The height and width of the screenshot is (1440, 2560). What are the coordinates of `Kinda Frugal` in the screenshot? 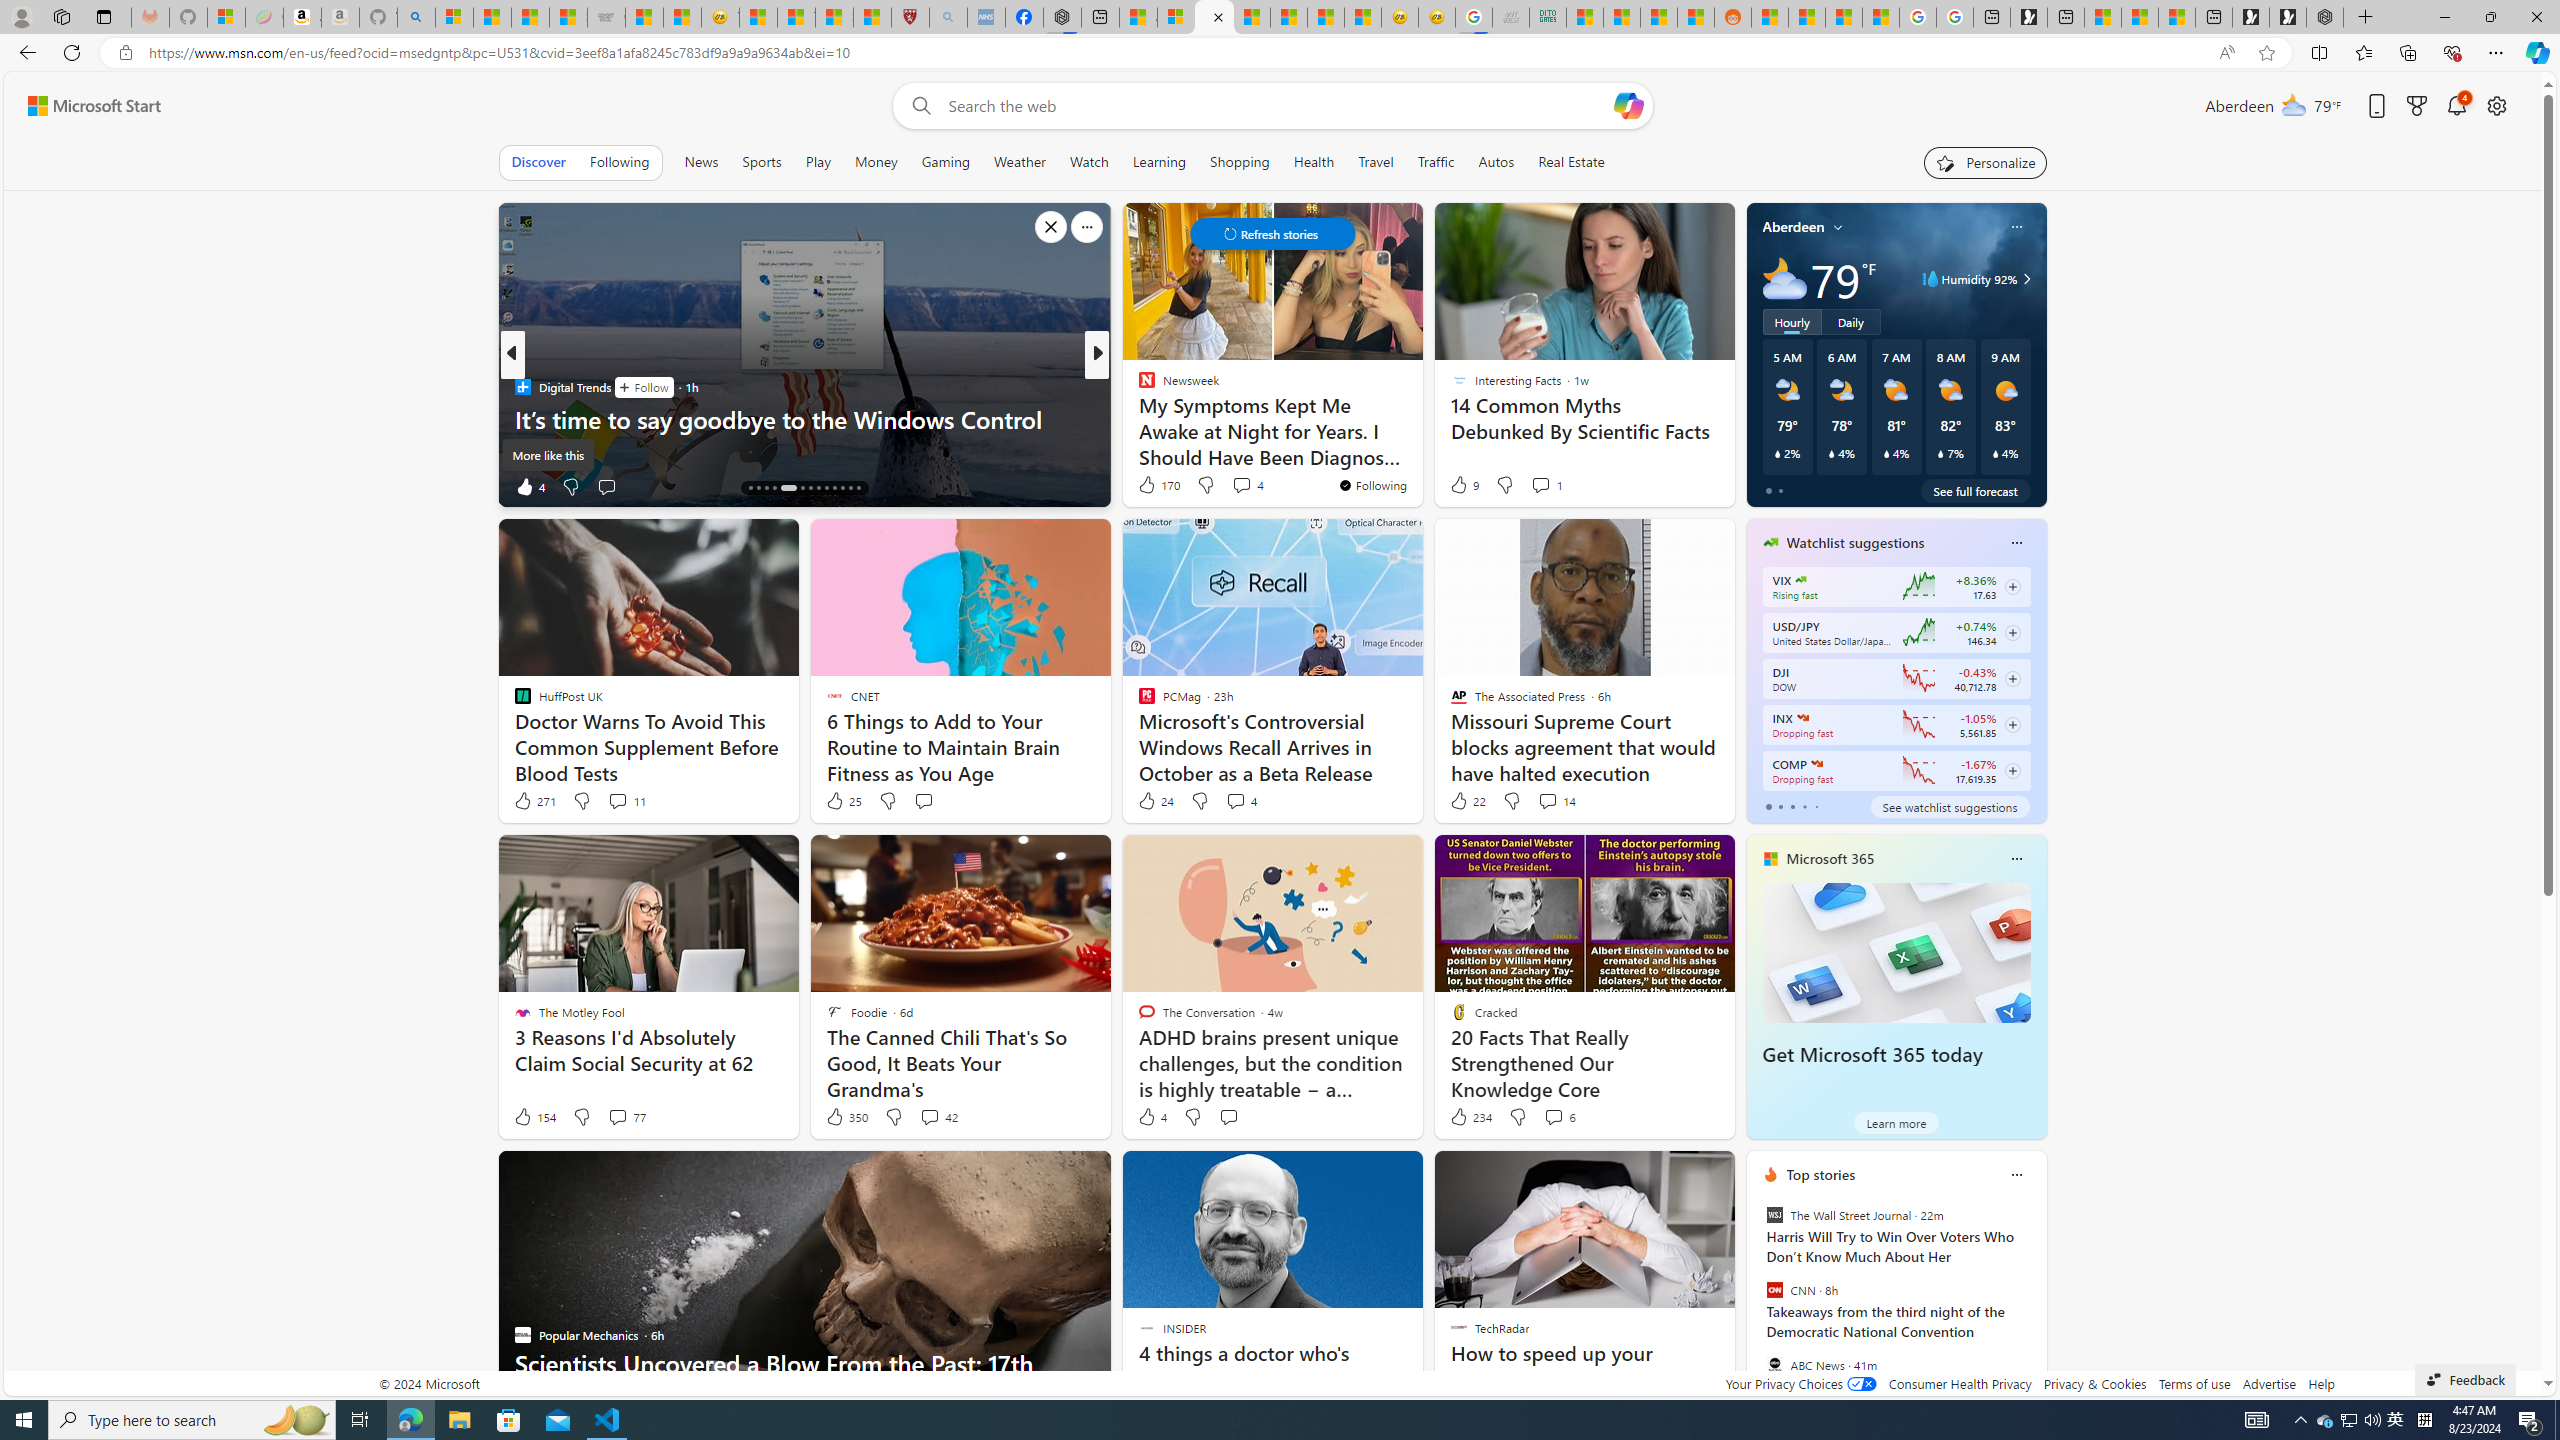 It's located at (1137, 418).